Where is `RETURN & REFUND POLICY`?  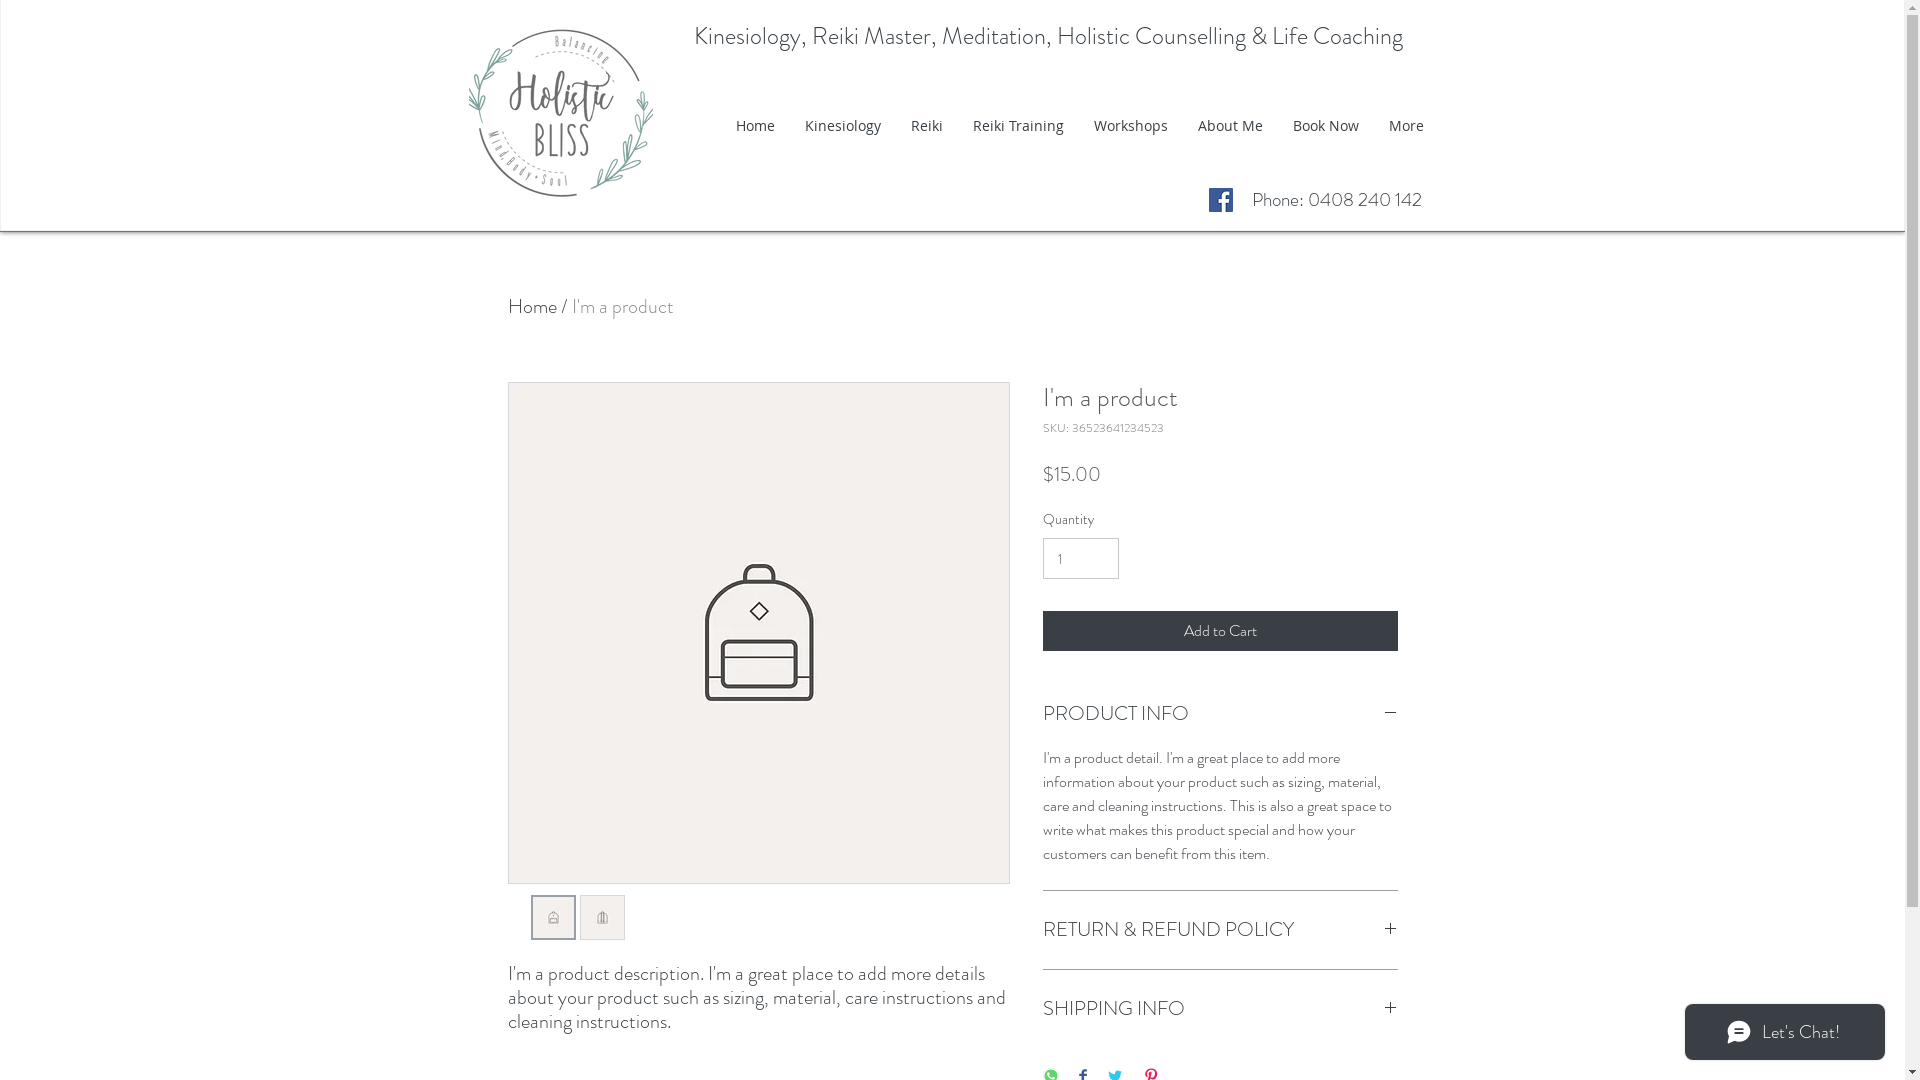 RETURN & REFUND POLICY is located at coordinates (1220, 930).